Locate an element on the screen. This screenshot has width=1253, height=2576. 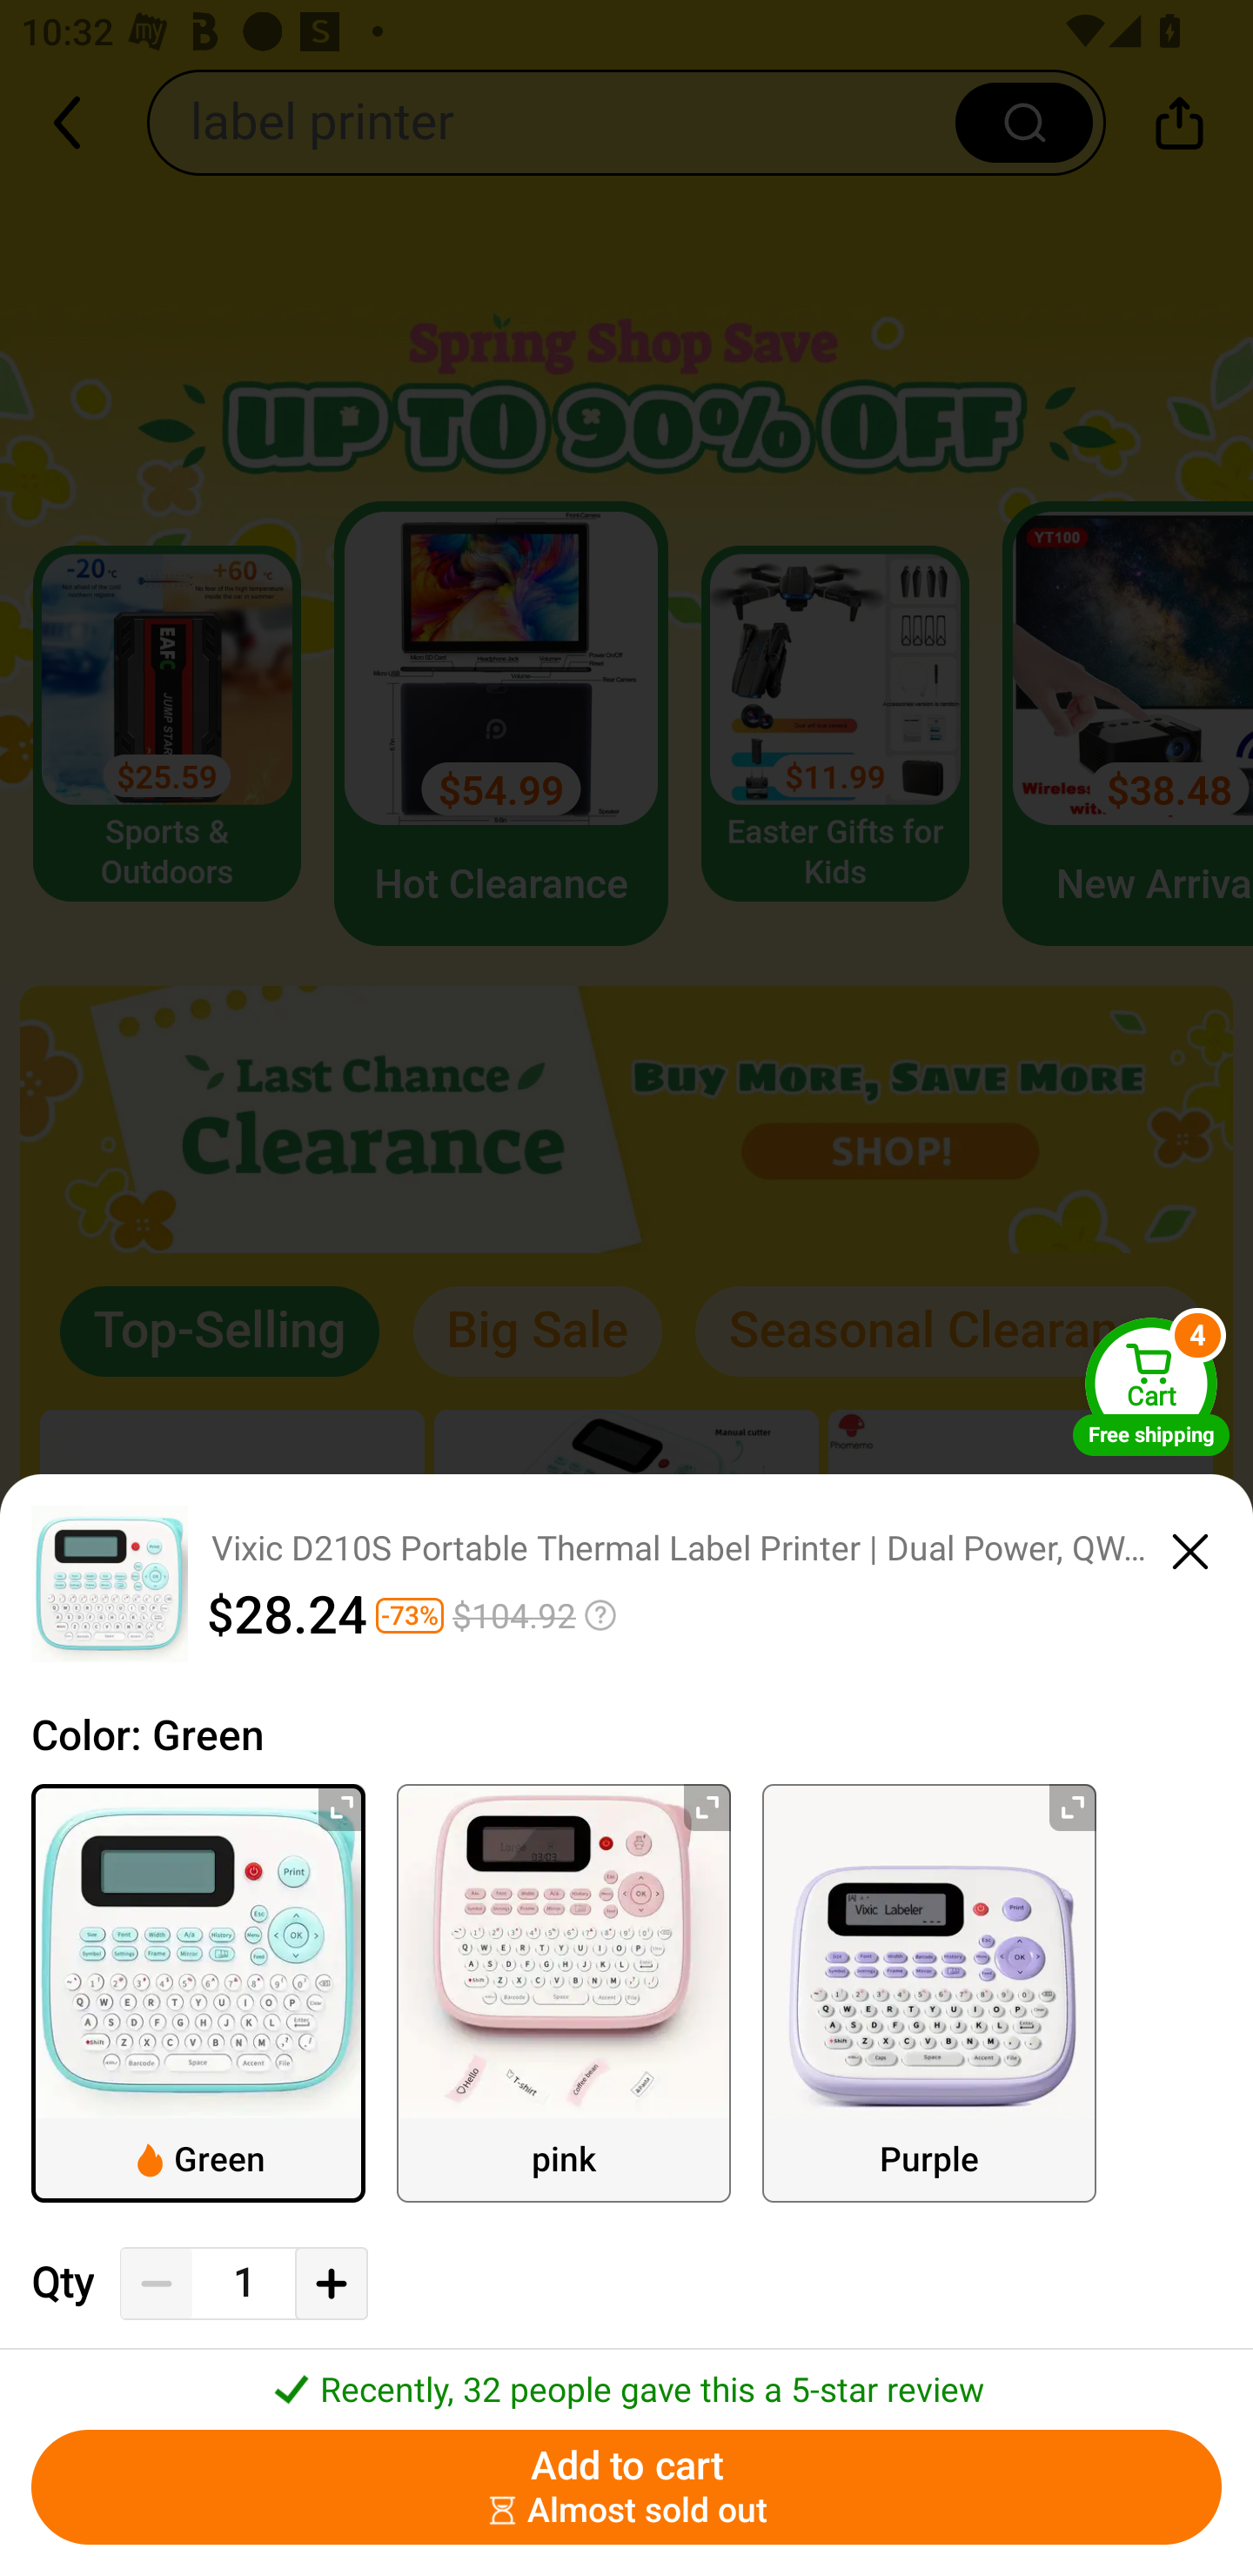
Cart Free shipping Cart is located at coordinates (1151, 1387).